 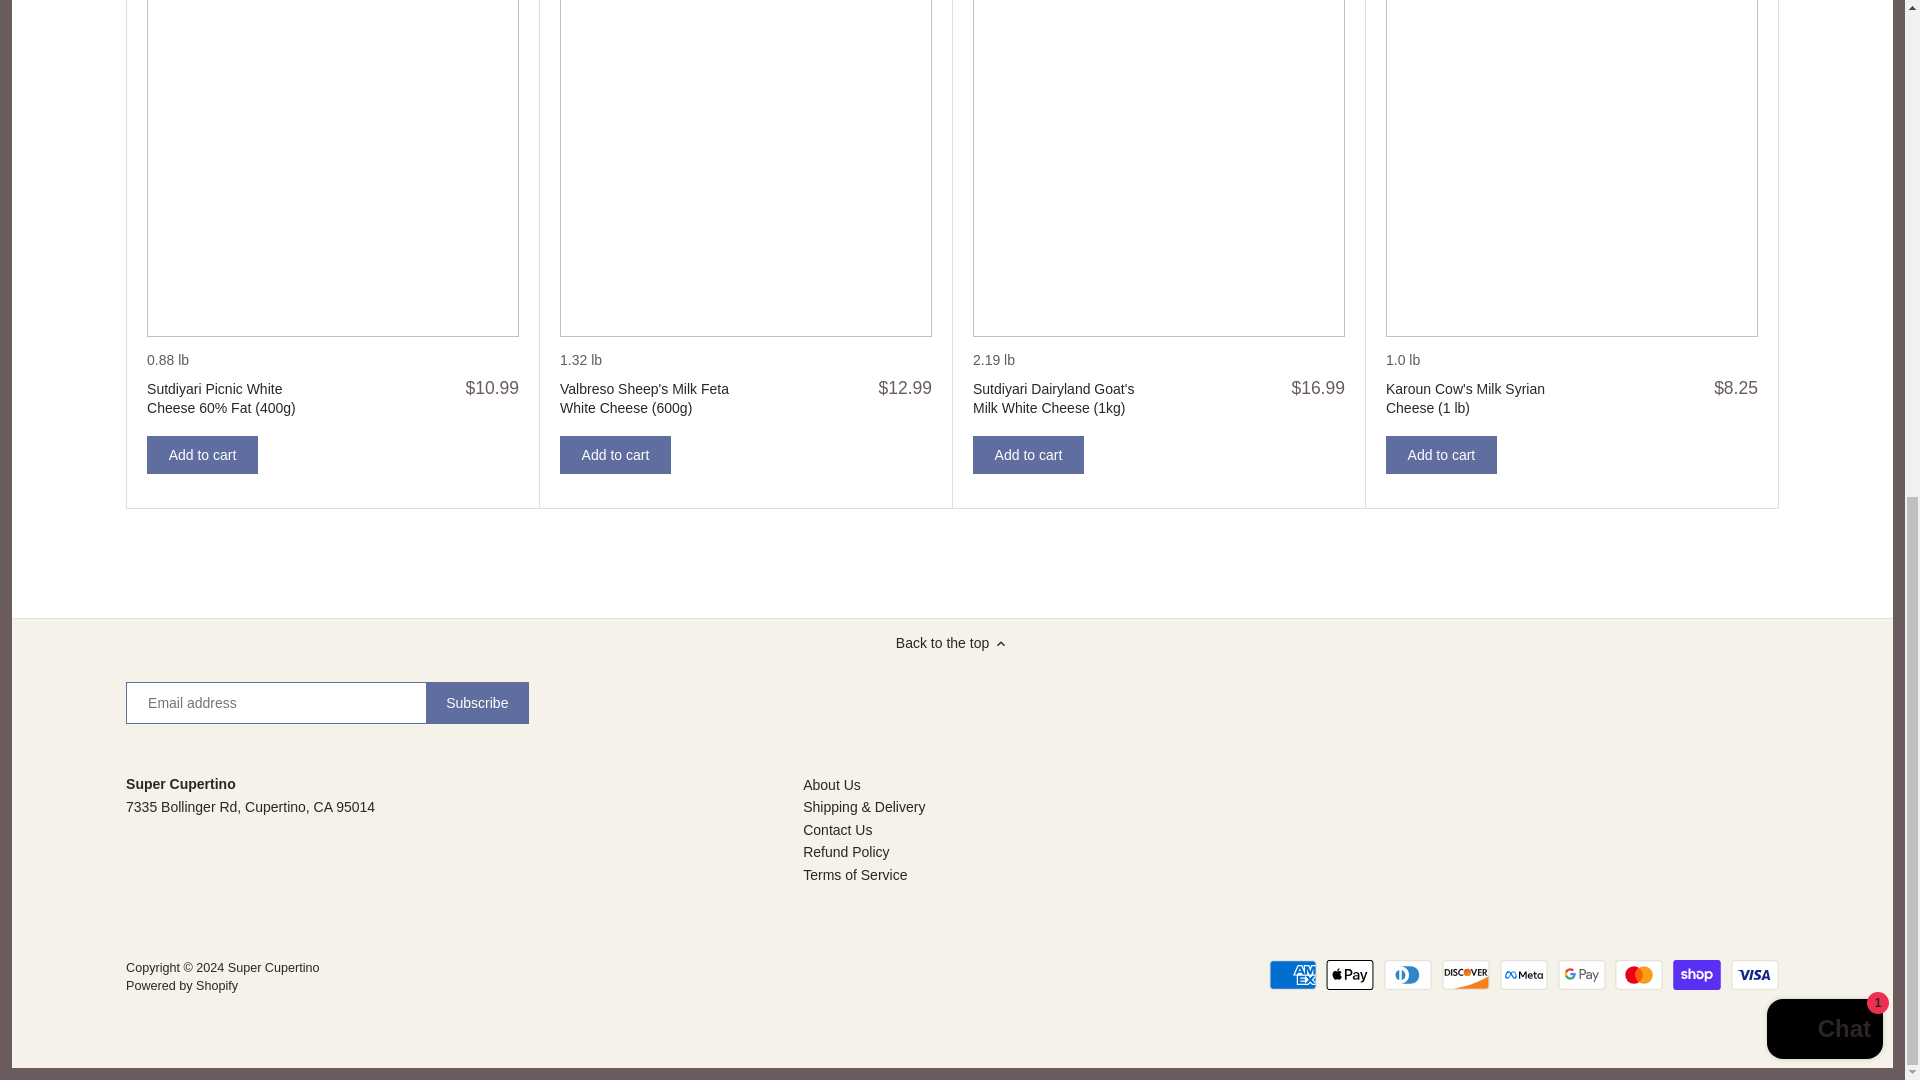 What do you see at coordinates (1408, 975) in the screenshot?
I see `Diners Club` at bounding box center [1408, 975].